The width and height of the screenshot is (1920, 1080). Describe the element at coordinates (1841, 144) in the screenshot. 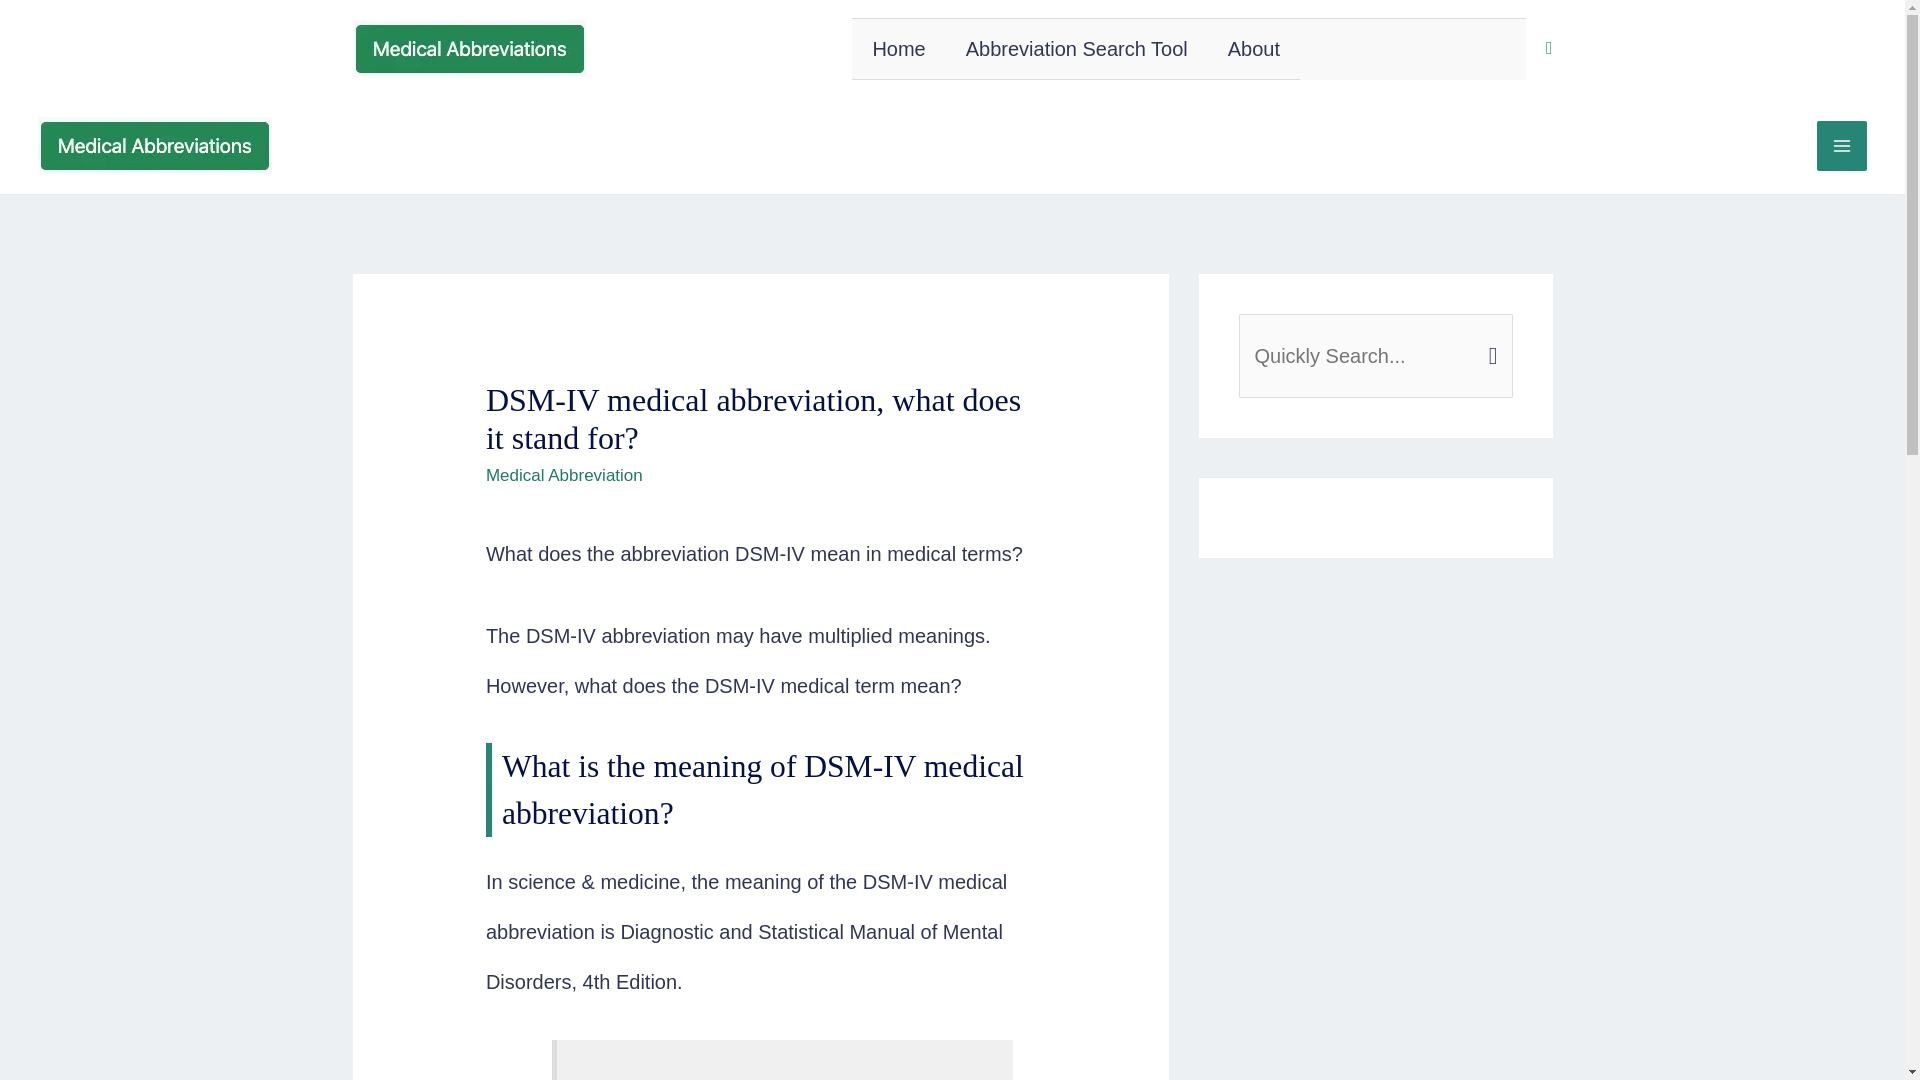

I see `Main Menu` at that location.